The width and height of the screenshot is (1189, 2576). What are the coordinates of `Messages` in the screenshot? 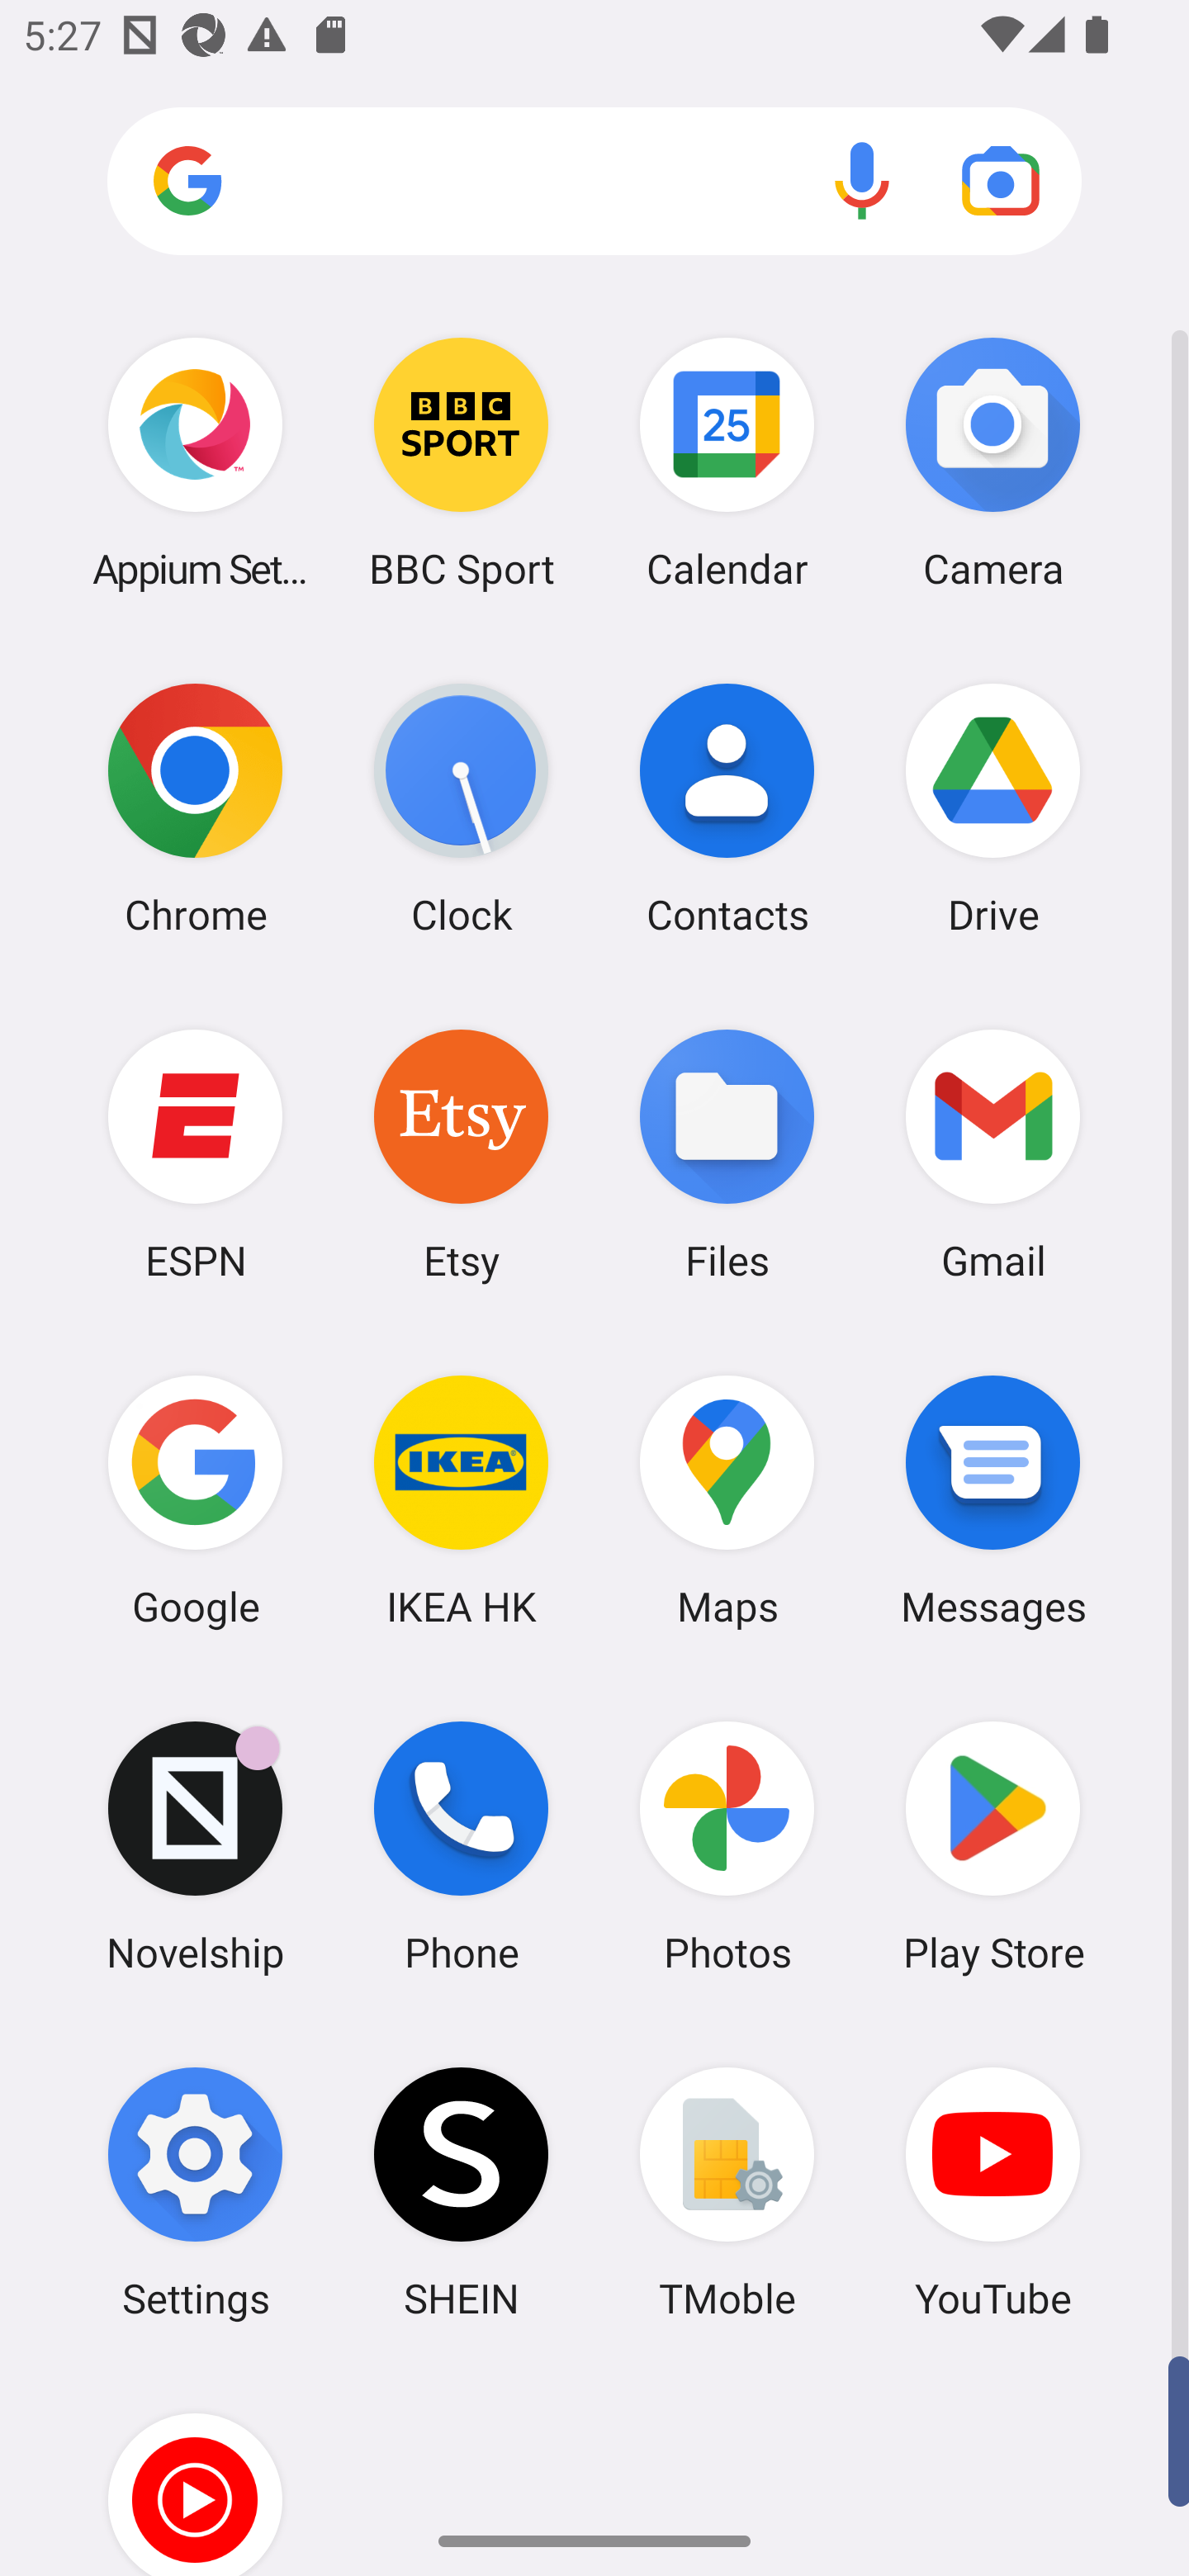 It's located at (992, 1500).